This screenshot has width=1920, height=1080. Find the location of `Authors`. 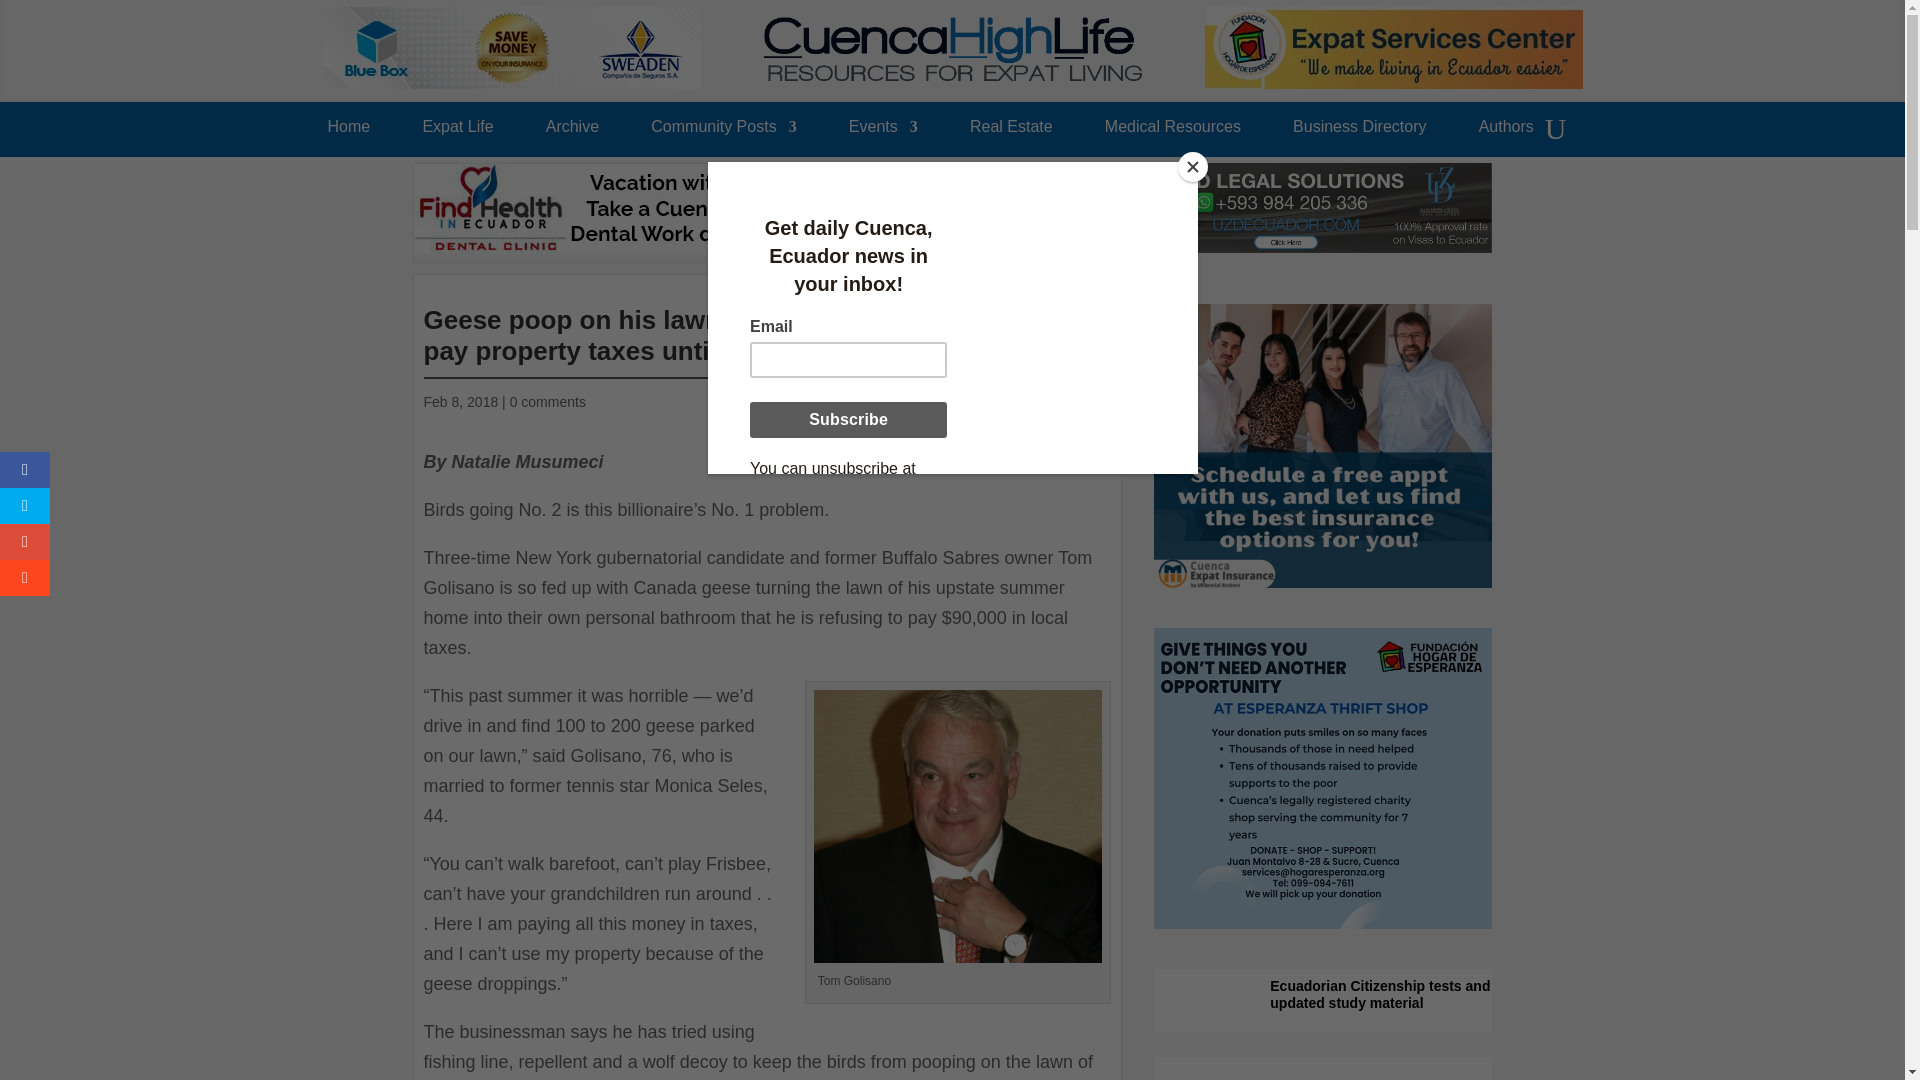

Authors is located at coordinates (1506, 132).